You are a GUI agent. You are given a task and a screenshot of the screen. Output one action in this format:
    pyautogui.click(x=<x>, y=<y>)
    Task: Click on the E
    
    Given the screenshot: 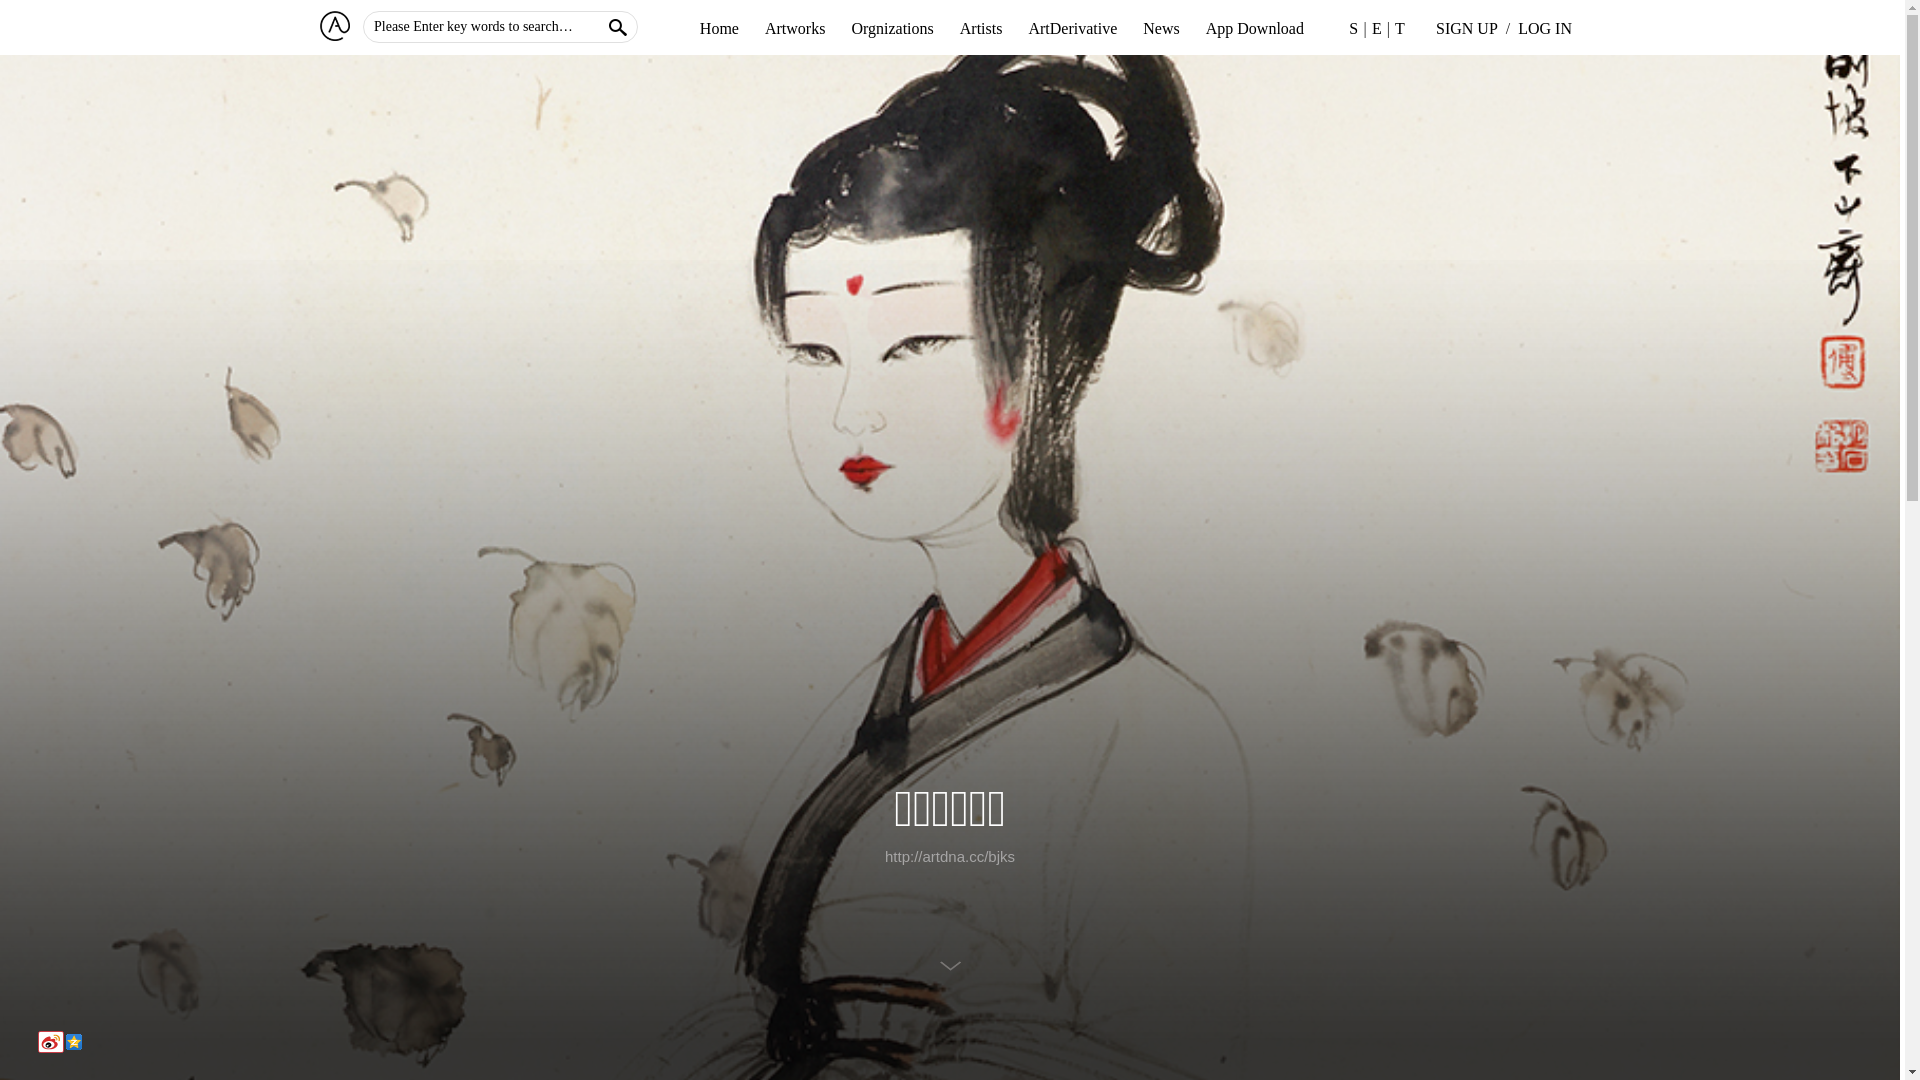 What is the action you would take?
    pyautogui.click(x=1377, y=28)
    